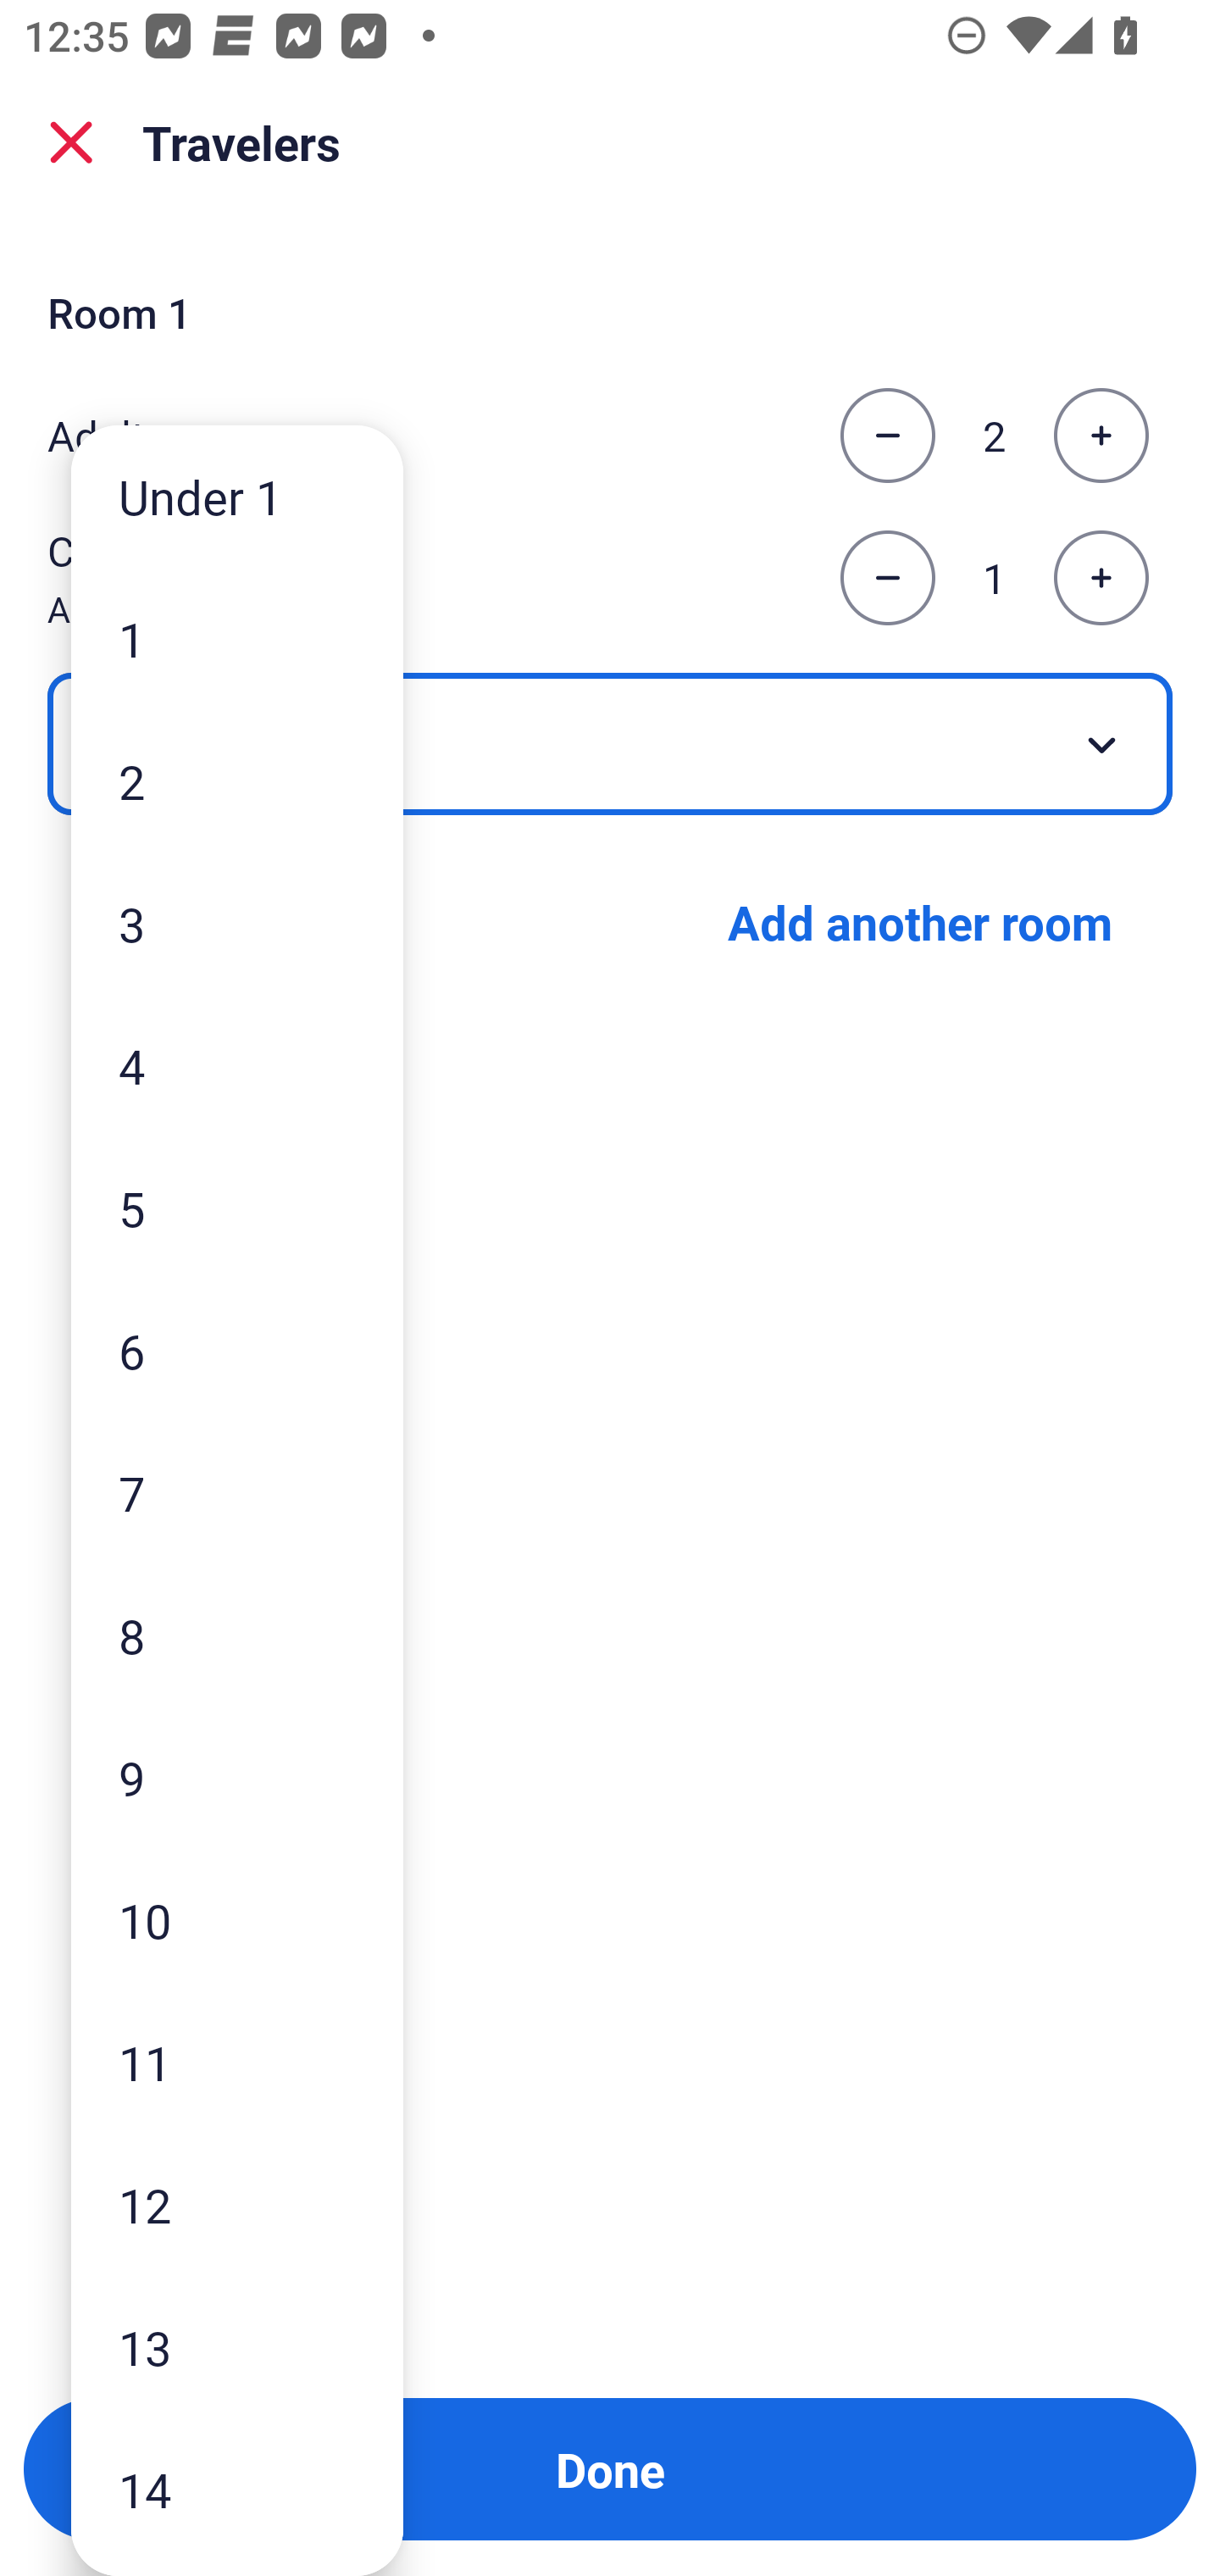  Describe the element at coordinates (237, 2347) in the screenshot. I see `13` at that location.